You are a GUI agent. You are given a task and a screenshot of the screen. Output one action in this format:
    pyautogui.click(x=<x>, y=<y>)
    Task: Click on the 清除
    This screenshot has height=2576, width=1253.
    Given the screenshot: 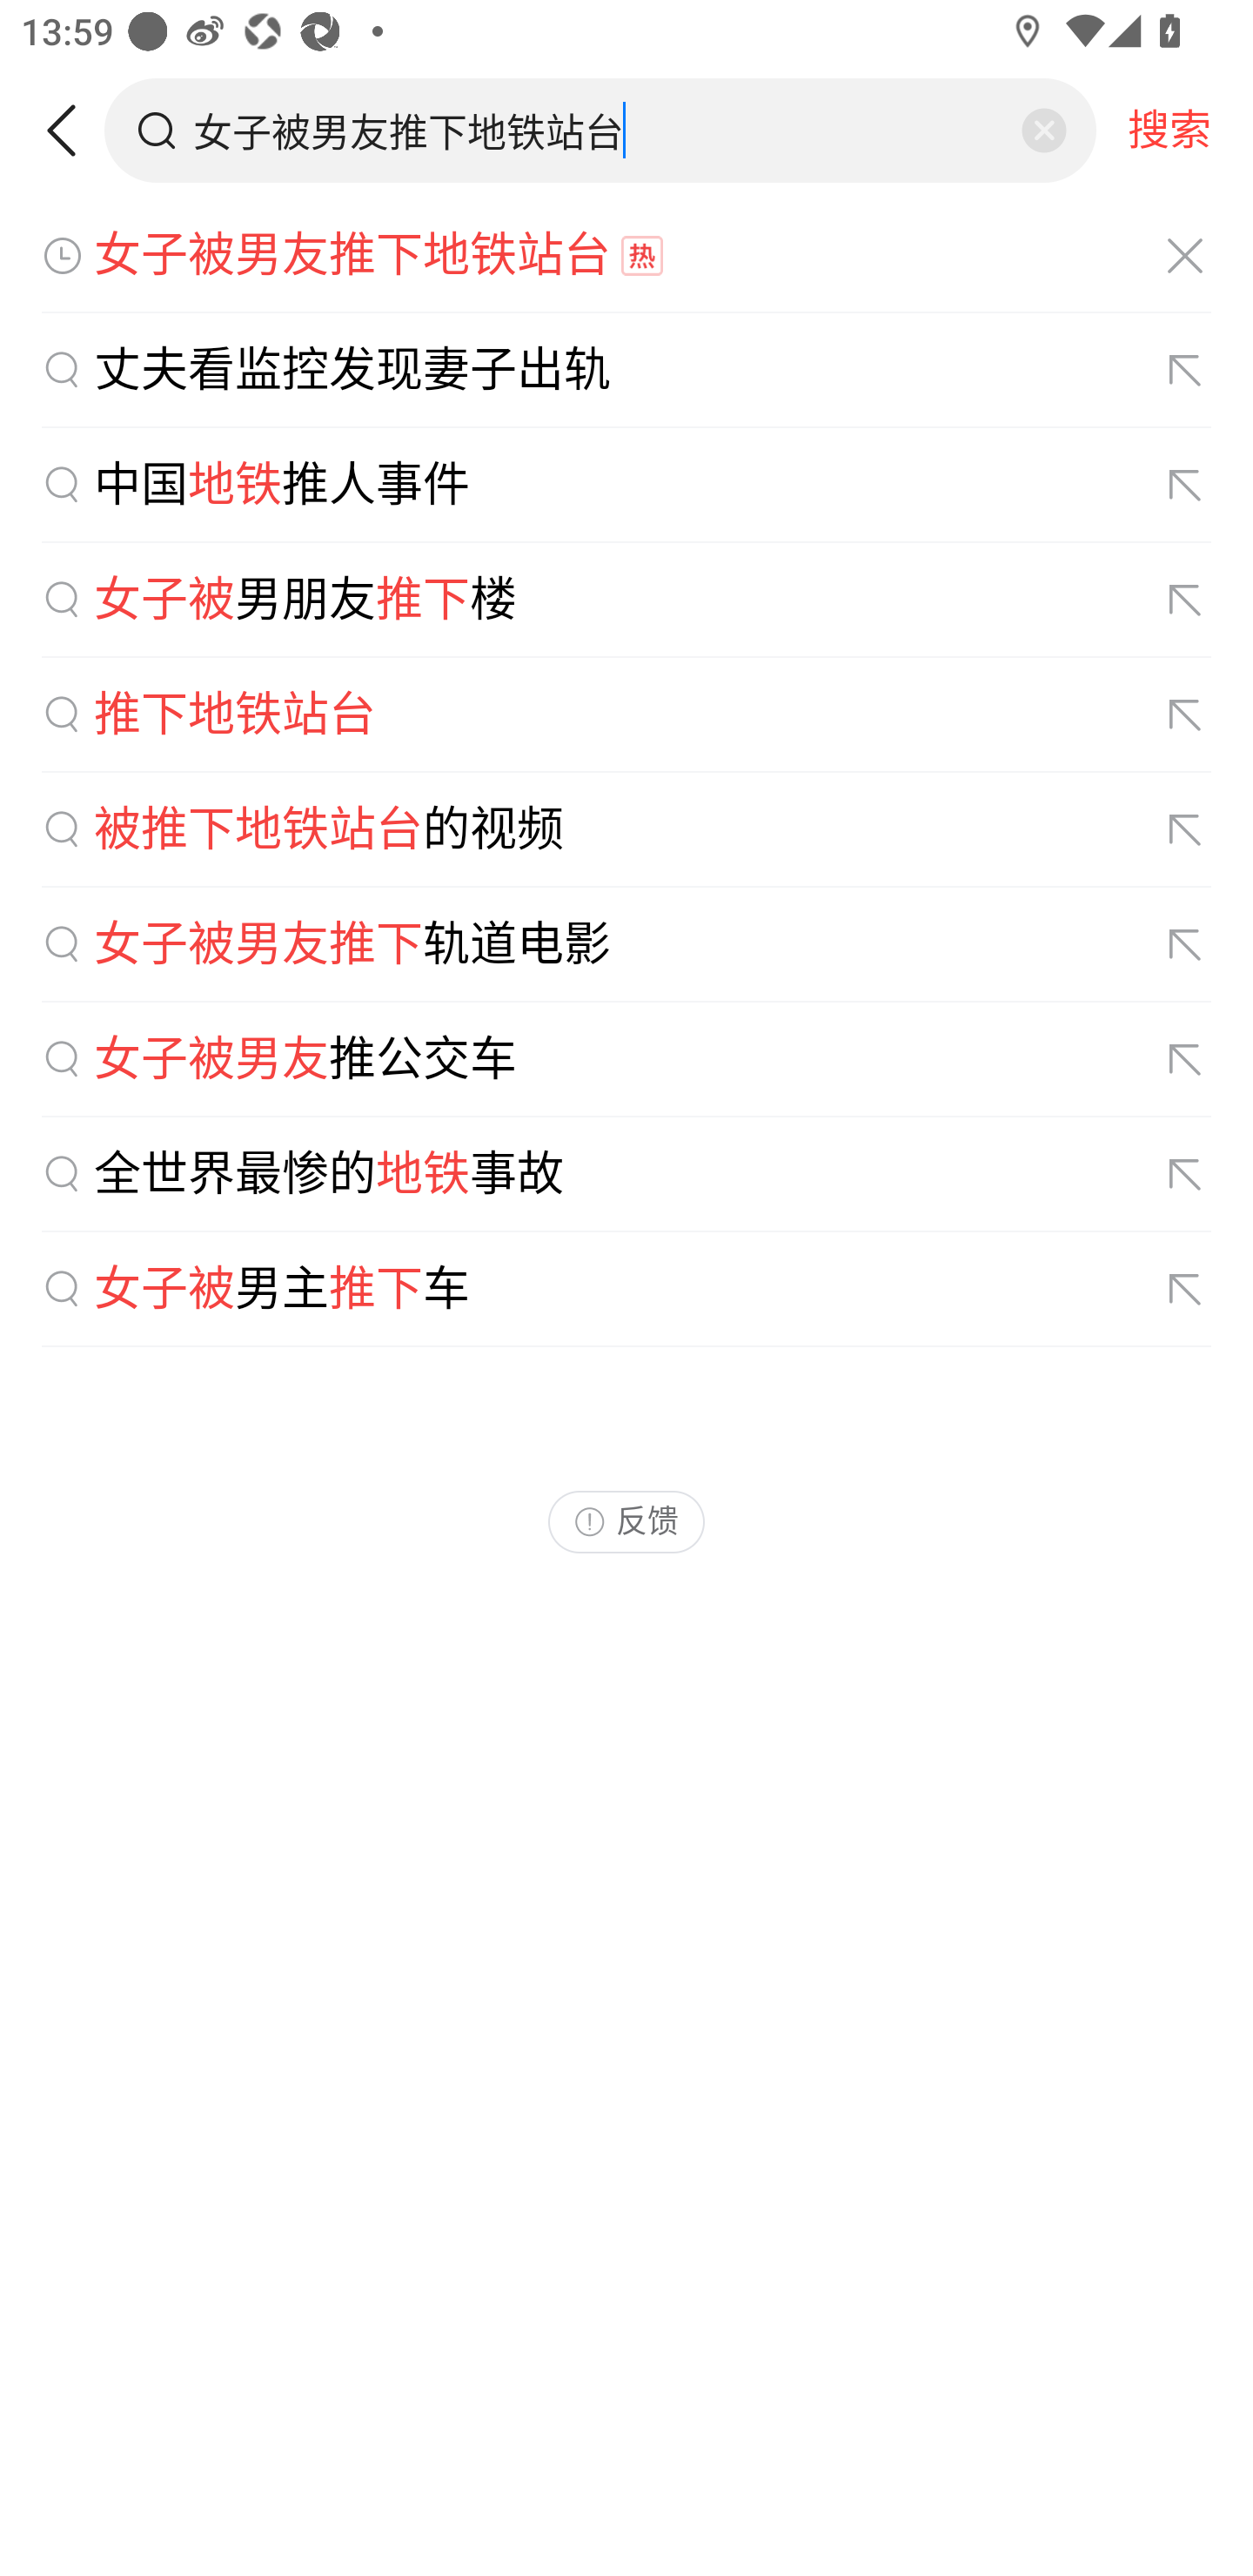 What is the action you would take?
    pyautogui.click(x=1043, y=131)
    